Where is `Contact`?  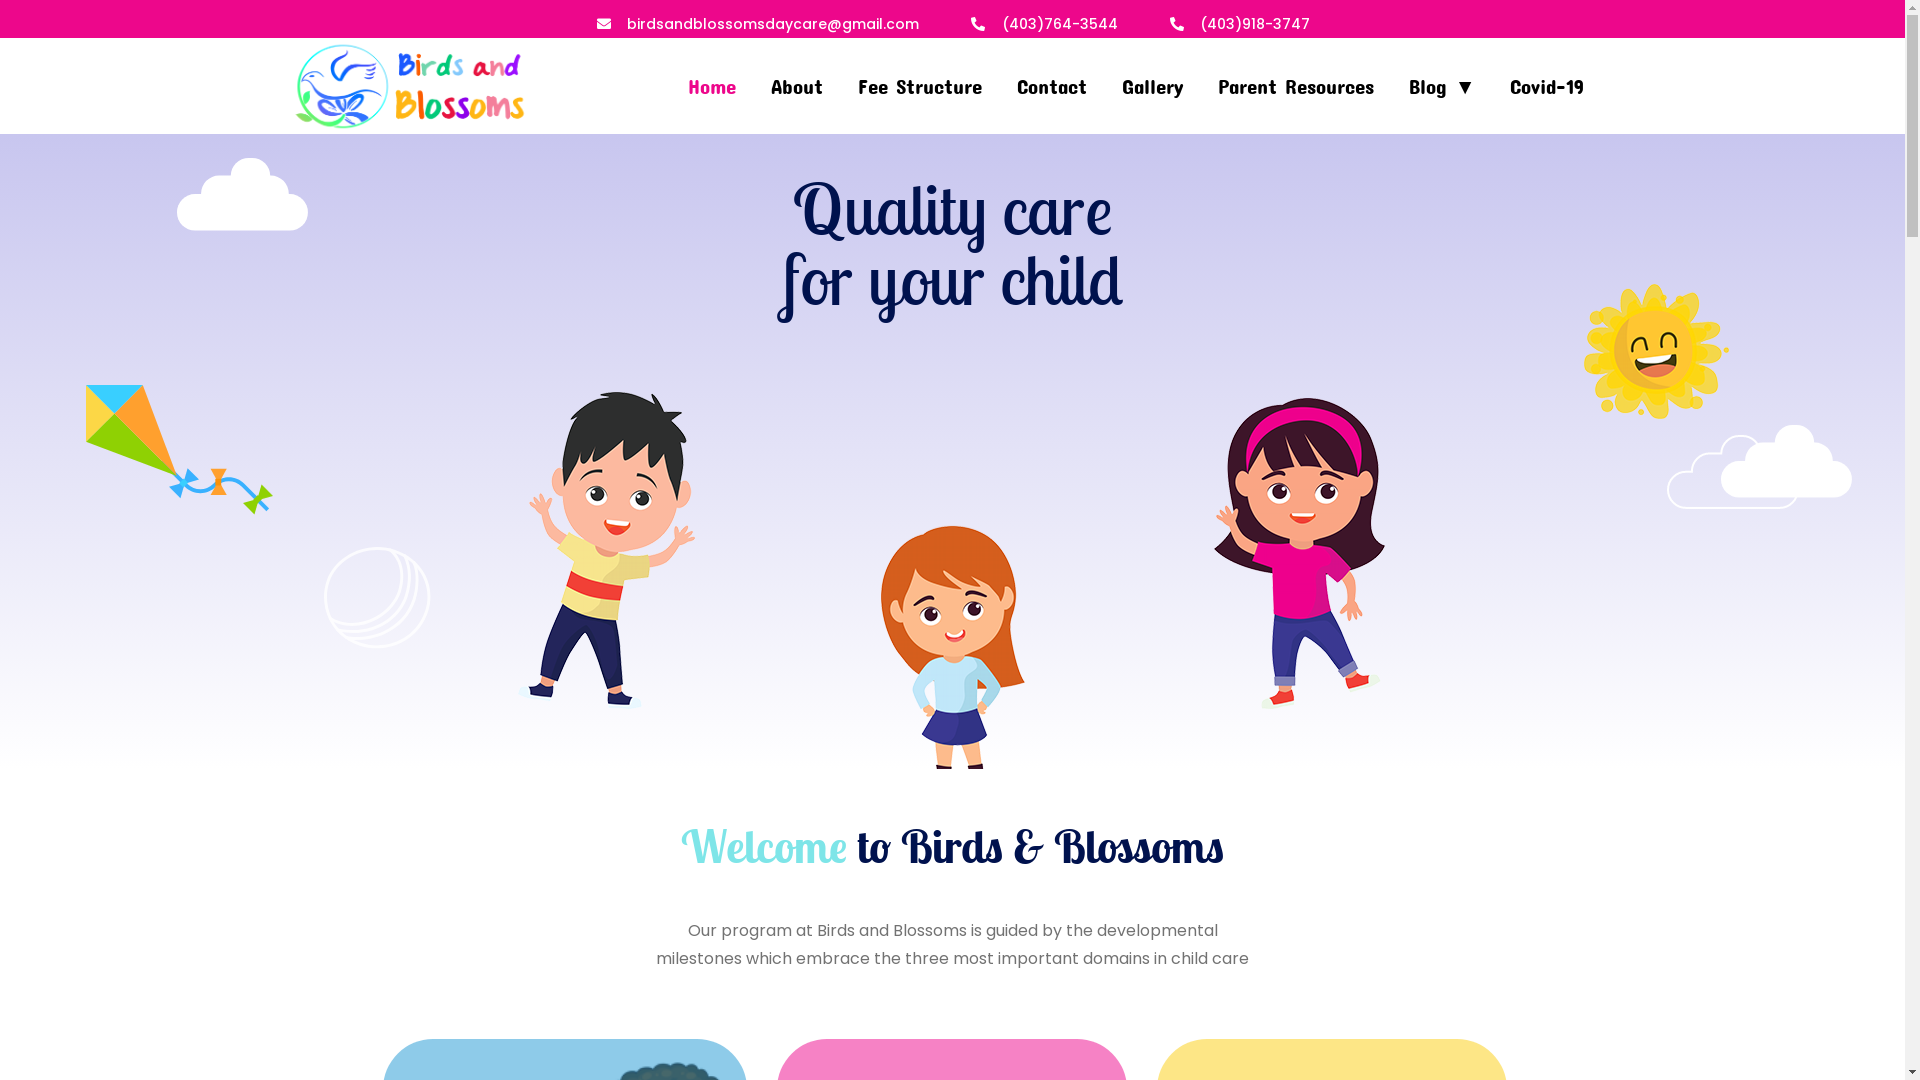 Contact is located at coordinates (1052, 82).